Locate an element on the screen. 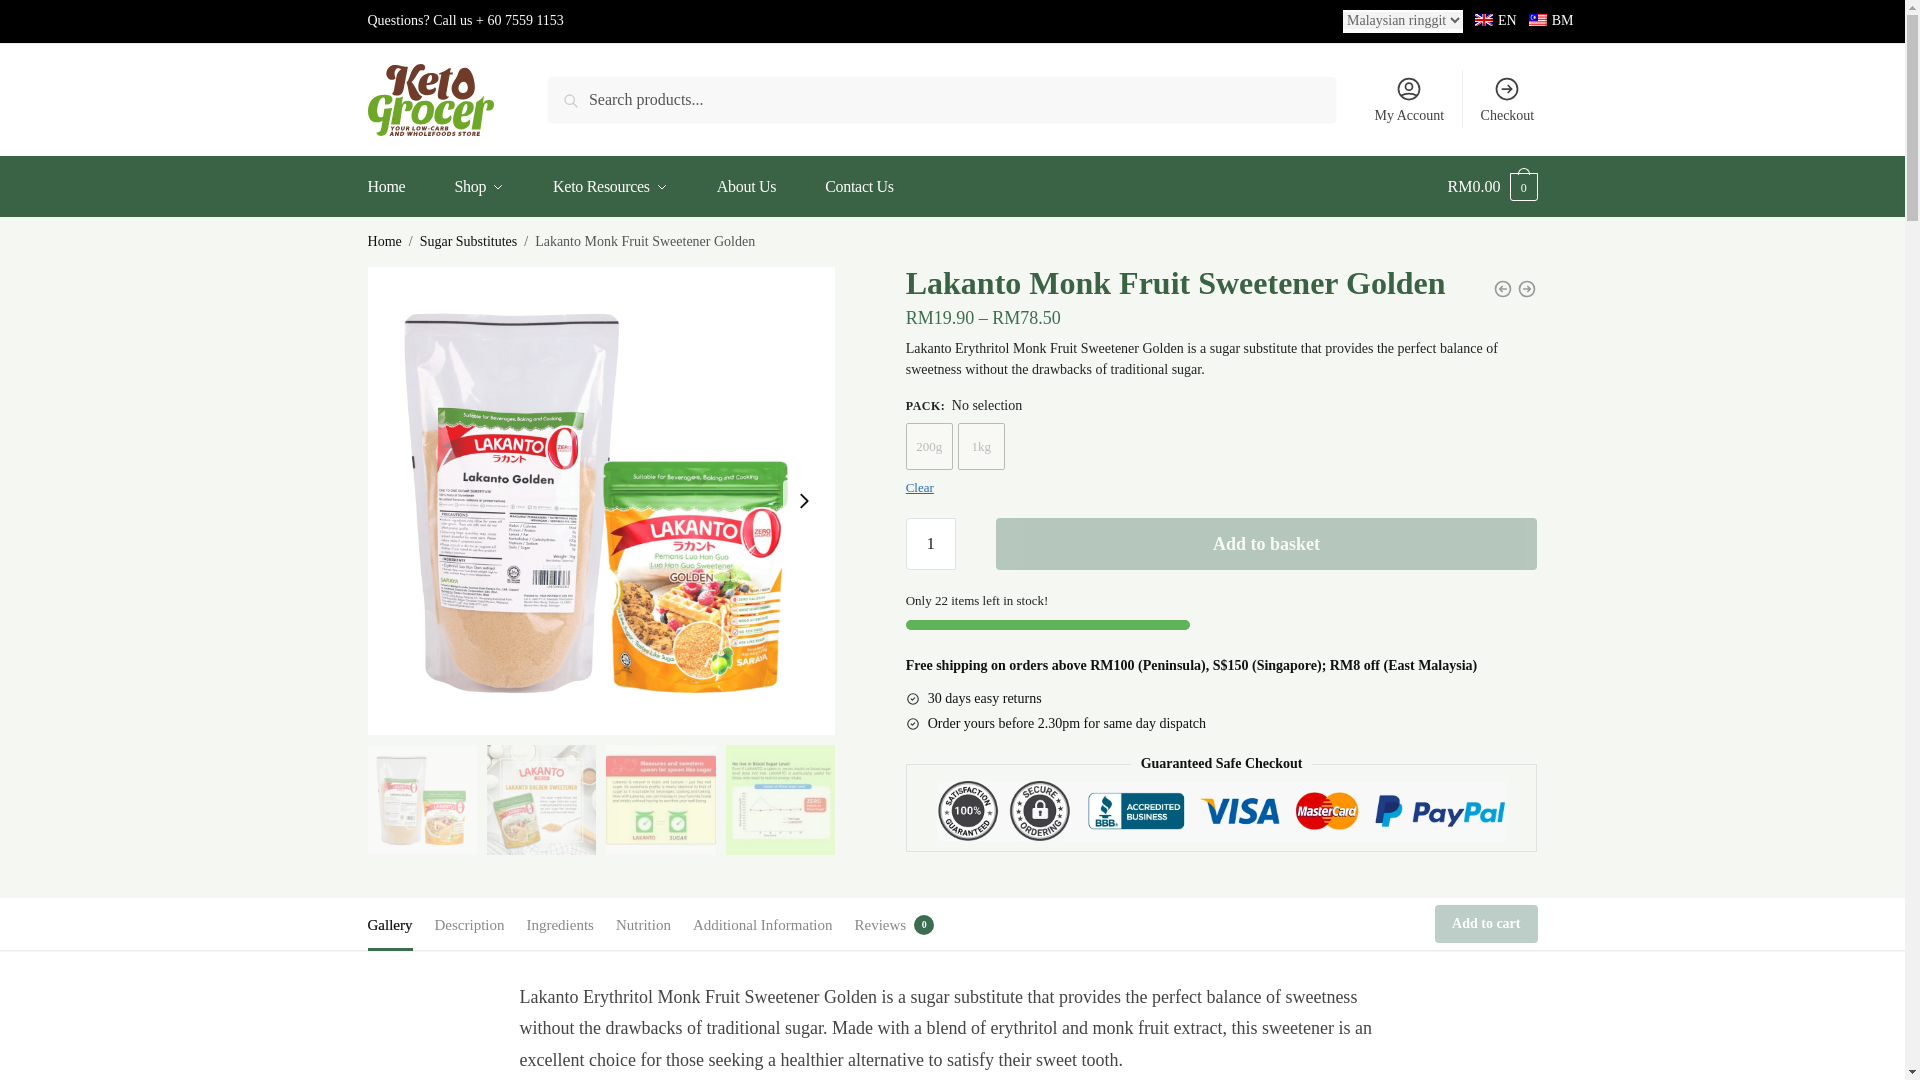  Bahasa Melayu is located at coordinates (1538, 20).